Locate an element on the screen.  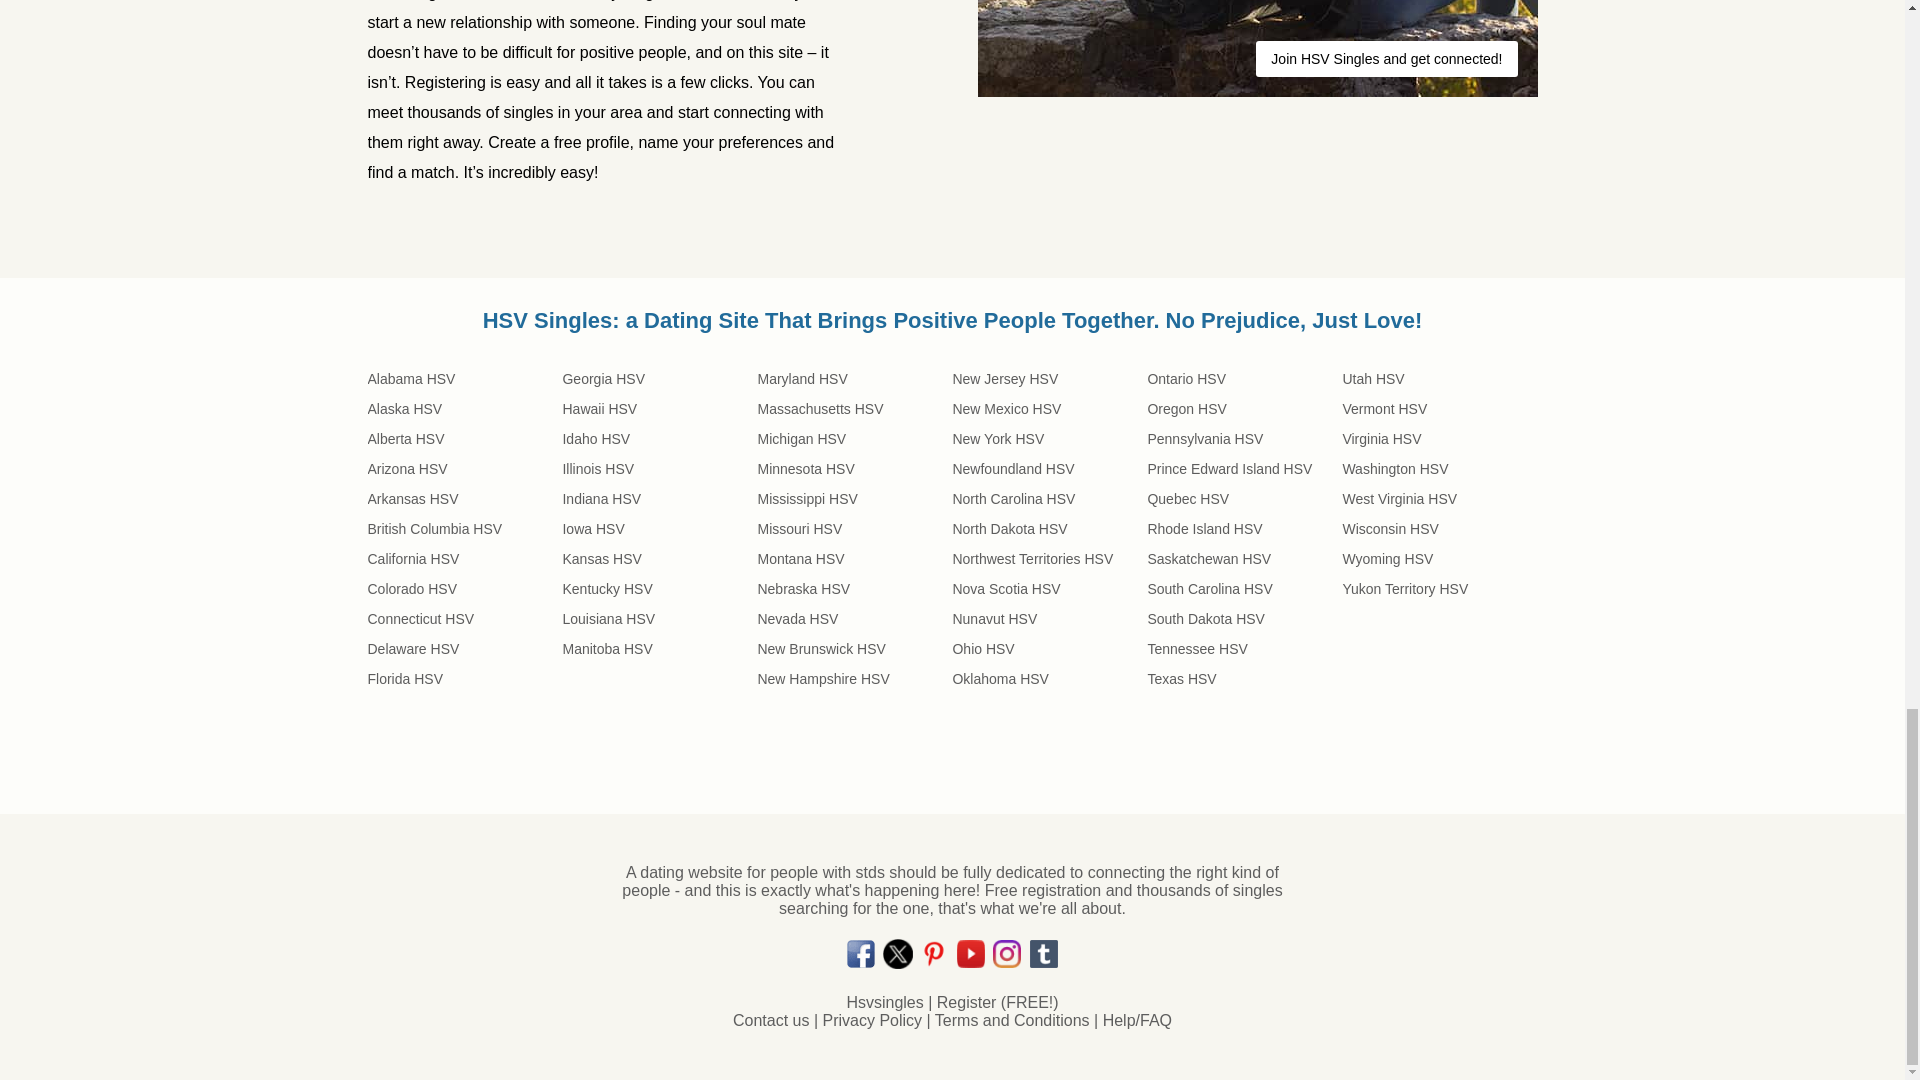
Arizona HSV is located at coordinates (460, 468).